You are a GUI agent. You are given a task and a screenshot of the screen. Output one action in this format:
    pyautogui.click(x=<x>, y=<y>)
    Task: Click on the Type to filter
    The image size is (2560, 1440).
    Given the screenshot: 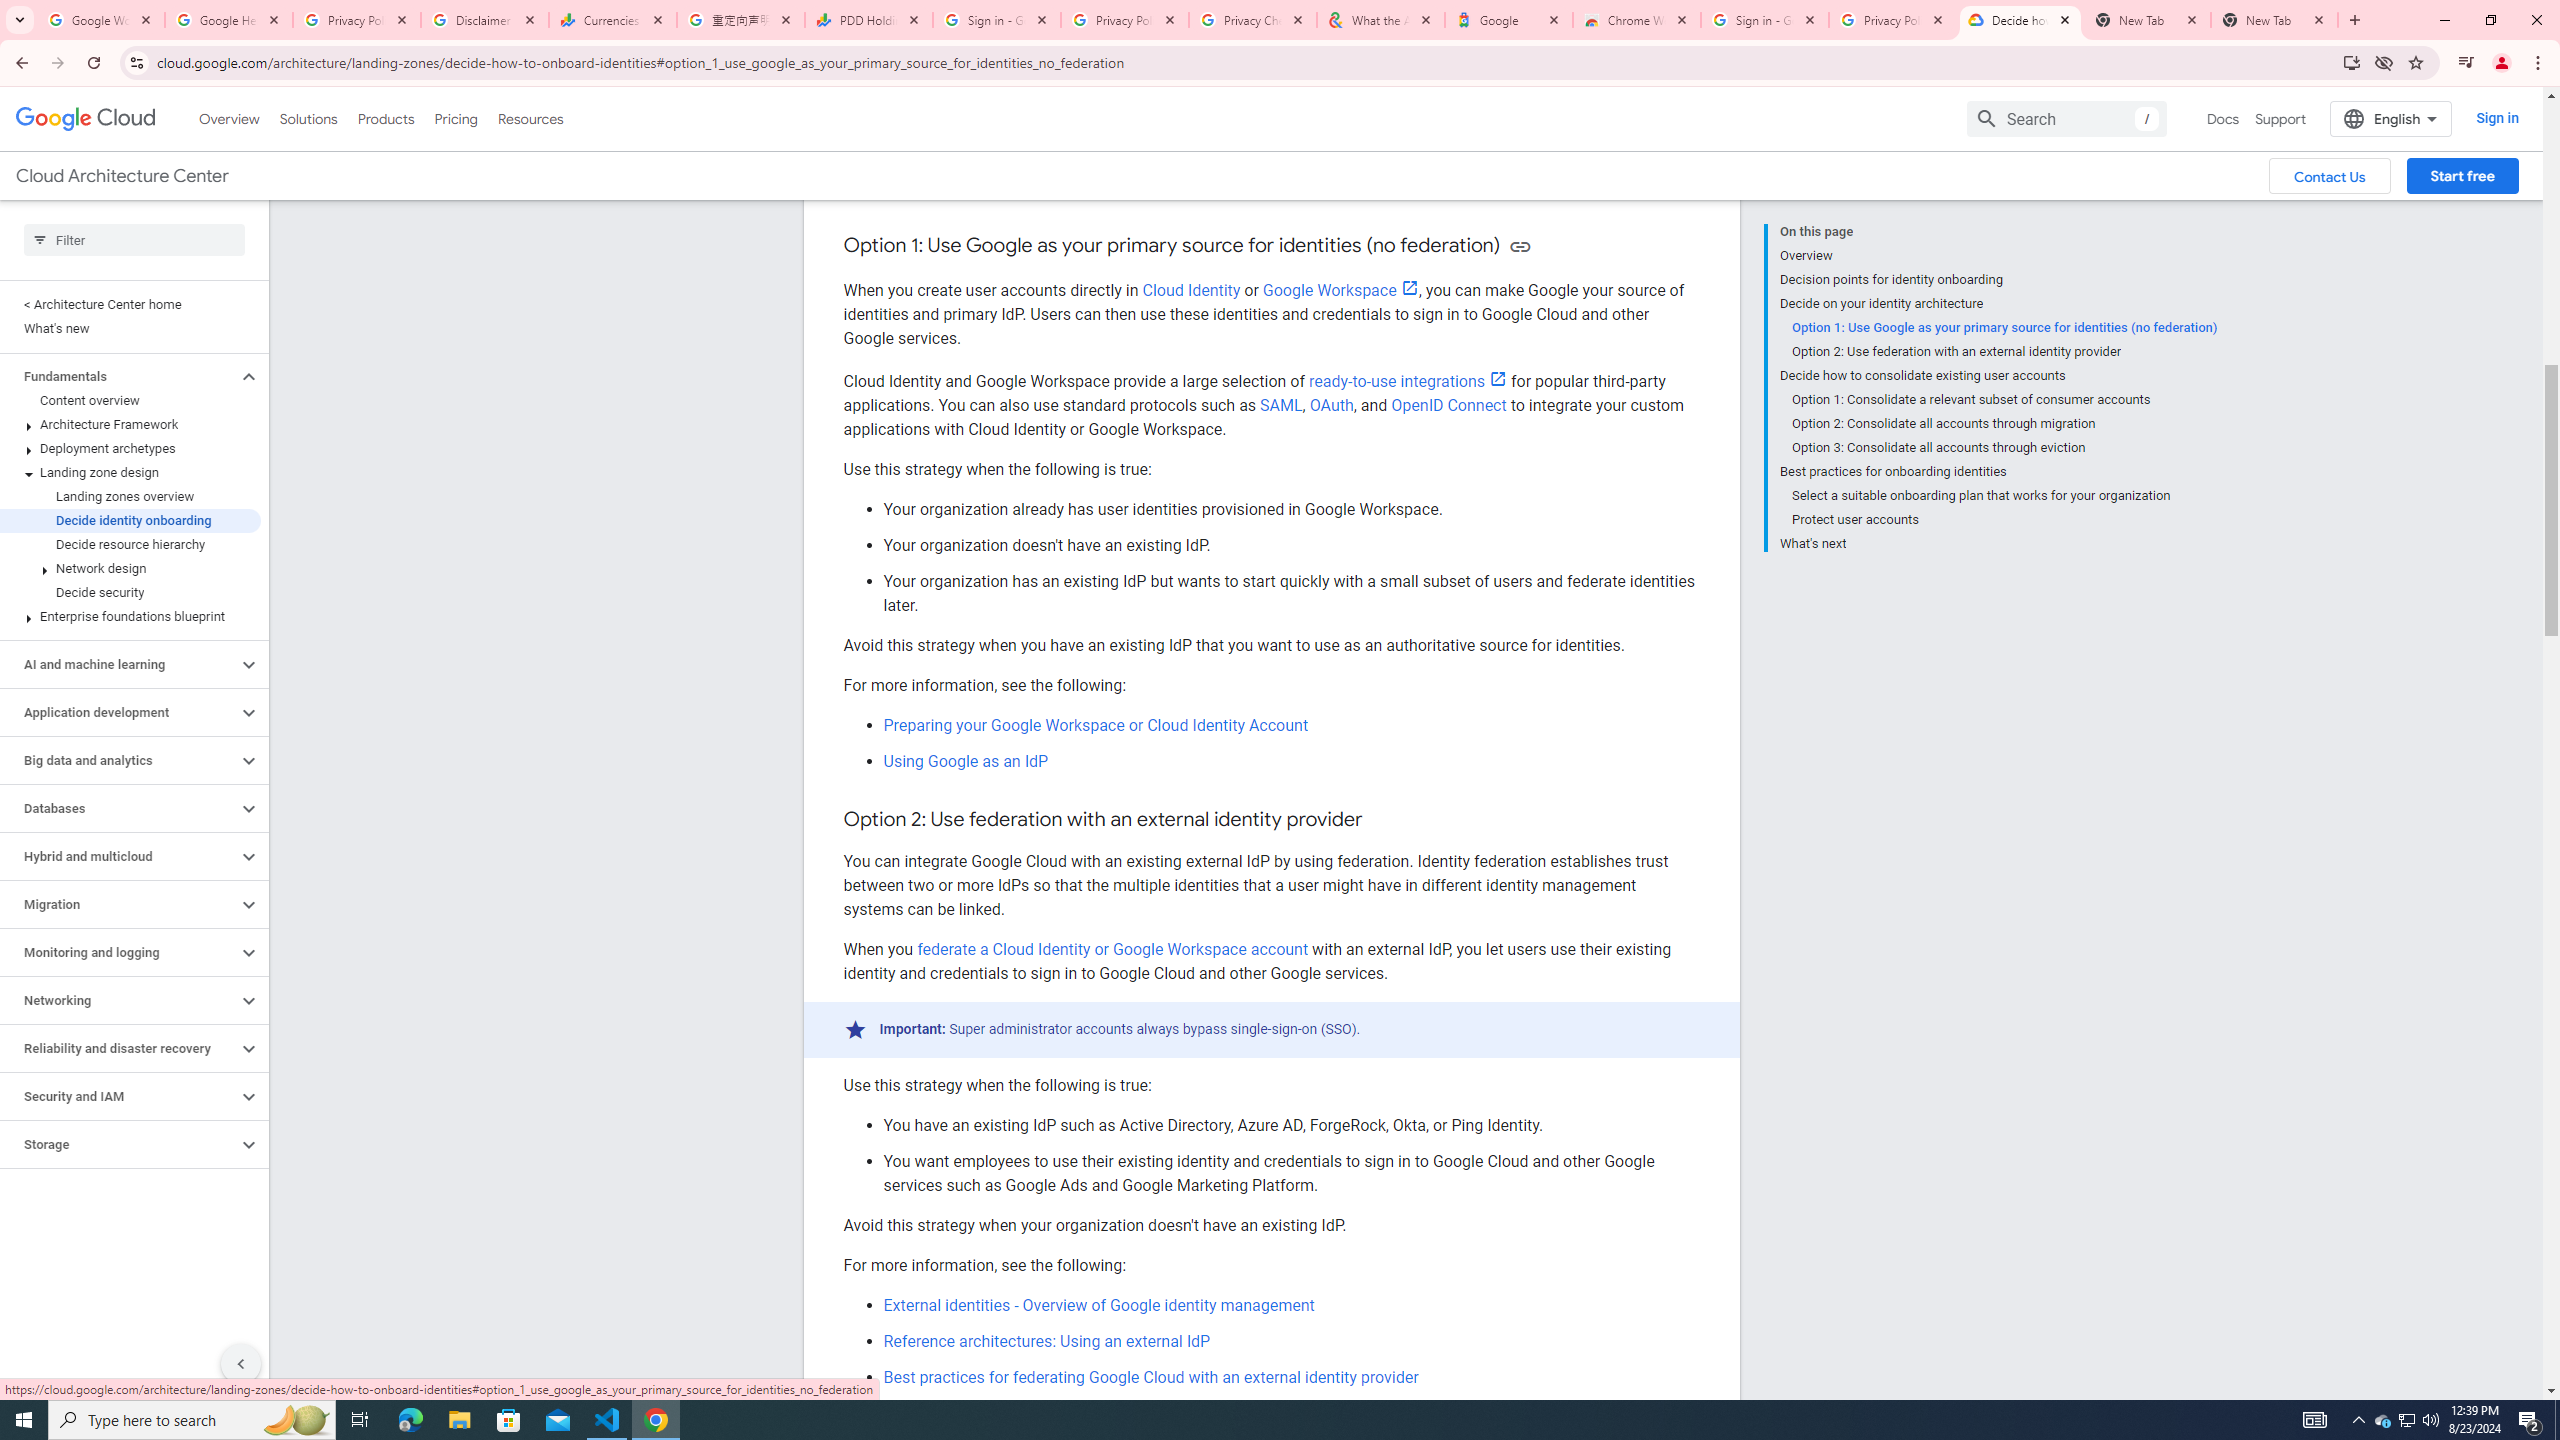 What is the action you would take?
    pyautogui.click(x=134, y=240)
    